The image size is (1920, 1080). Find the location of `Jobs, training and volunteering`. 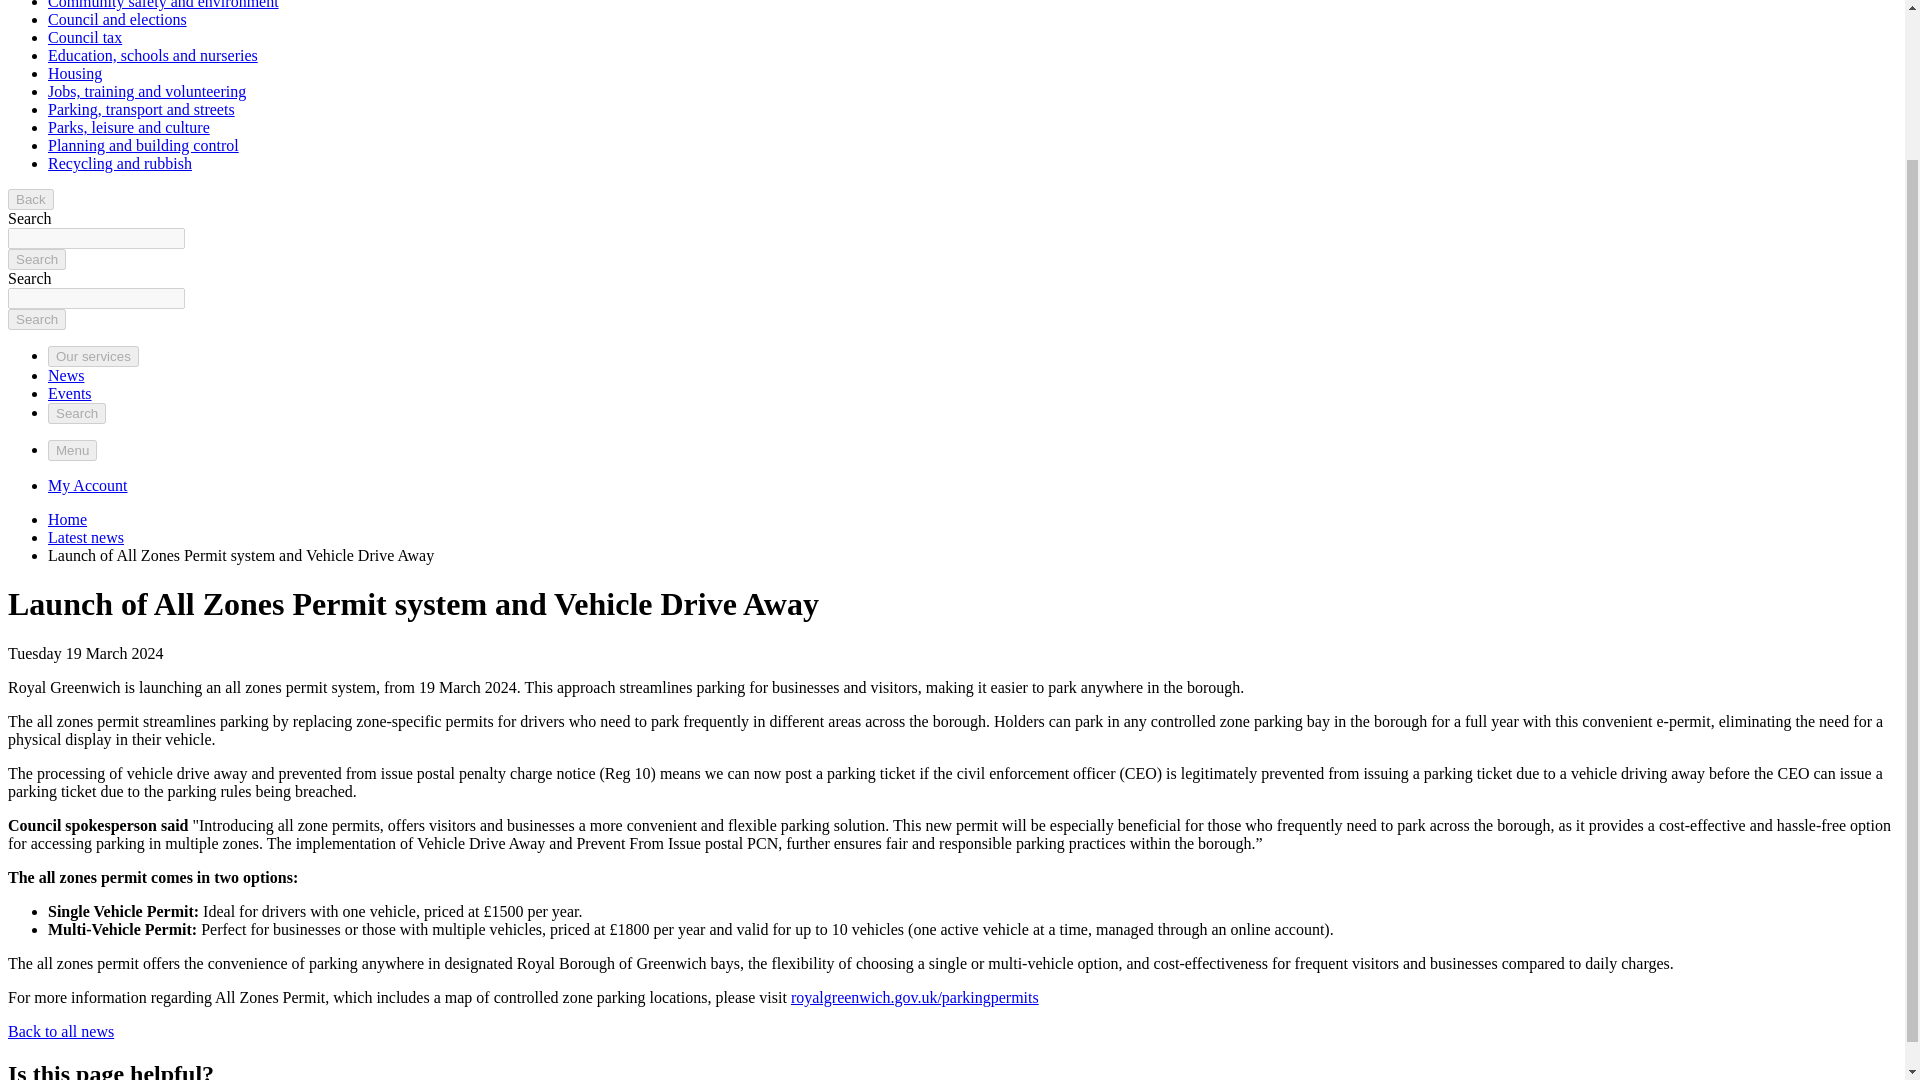

Jobs, training and volunteering is located at coordinates (146, 92).